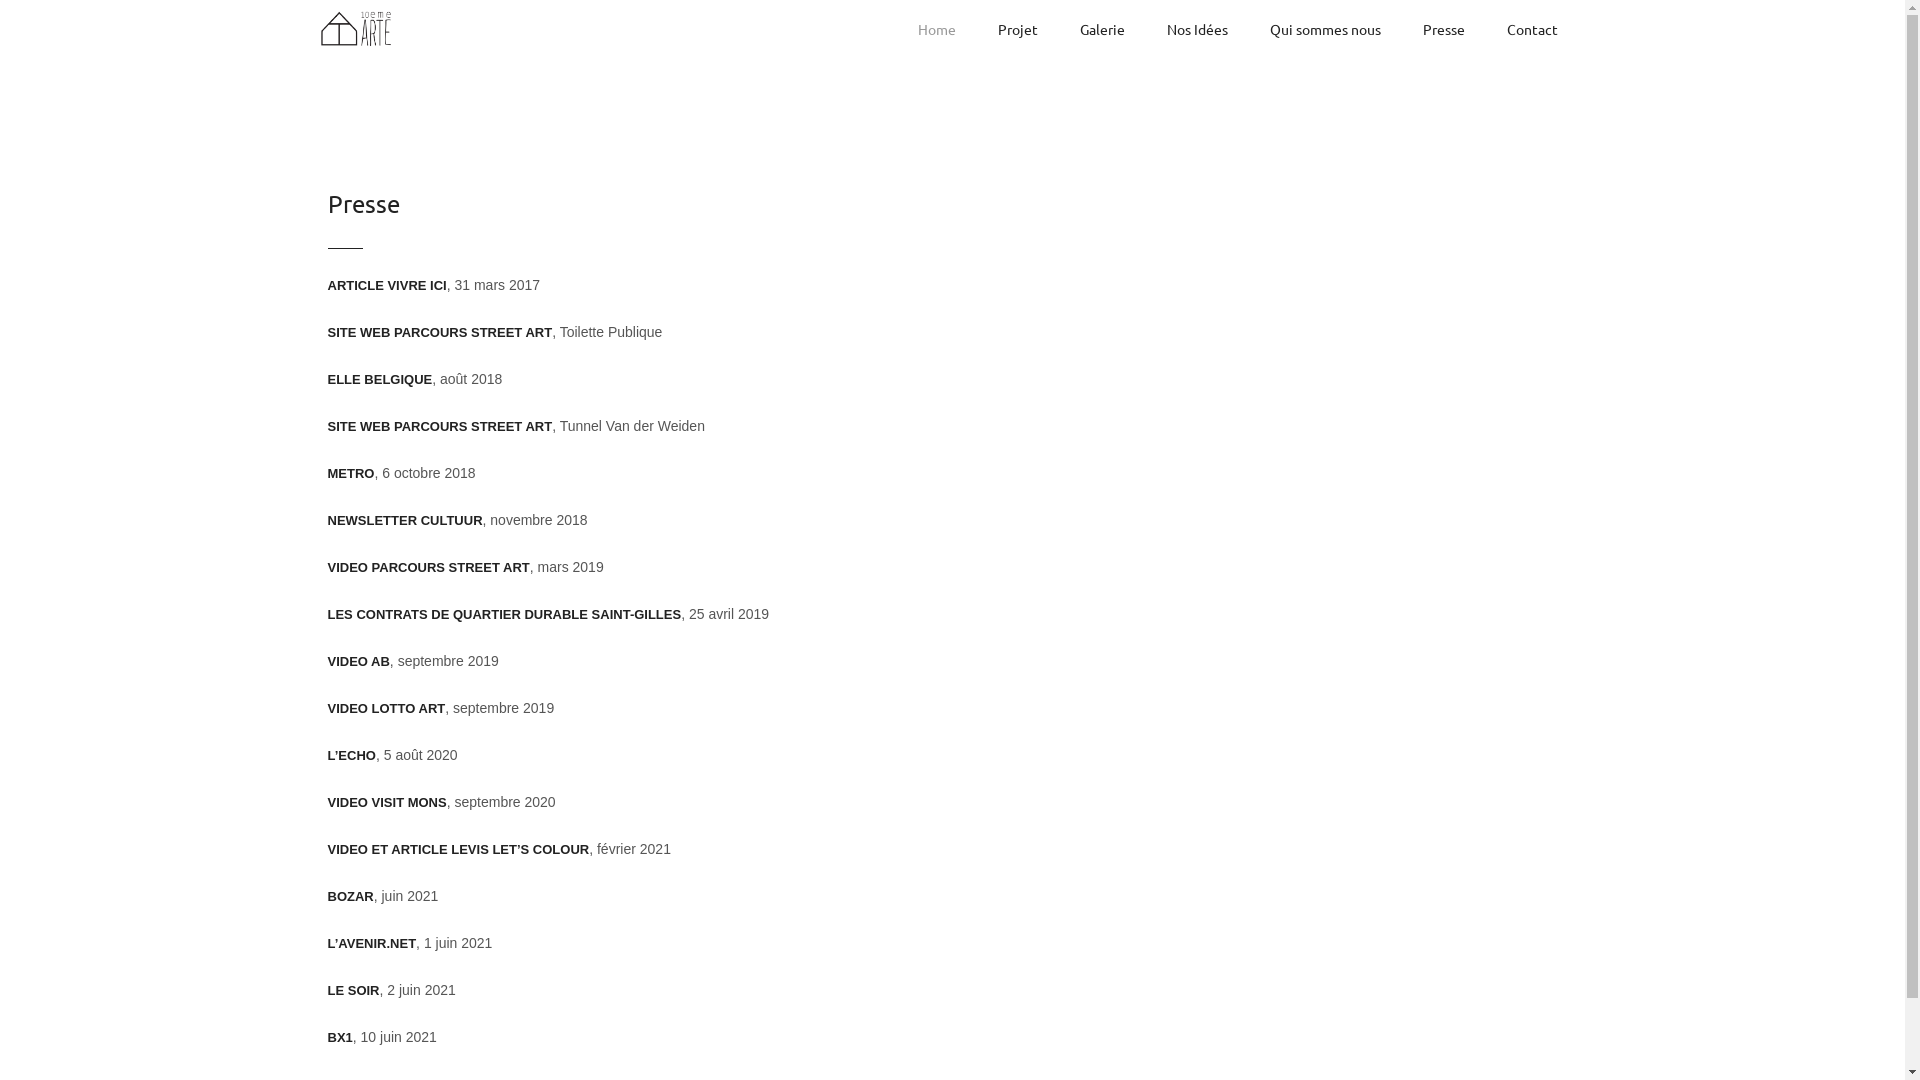 The width and height of the screenshot is (1920, 1080). I want to click on LES CONTRATS DE QUARTIER DURABLE SAINT-GILLES, so click(505, 614).